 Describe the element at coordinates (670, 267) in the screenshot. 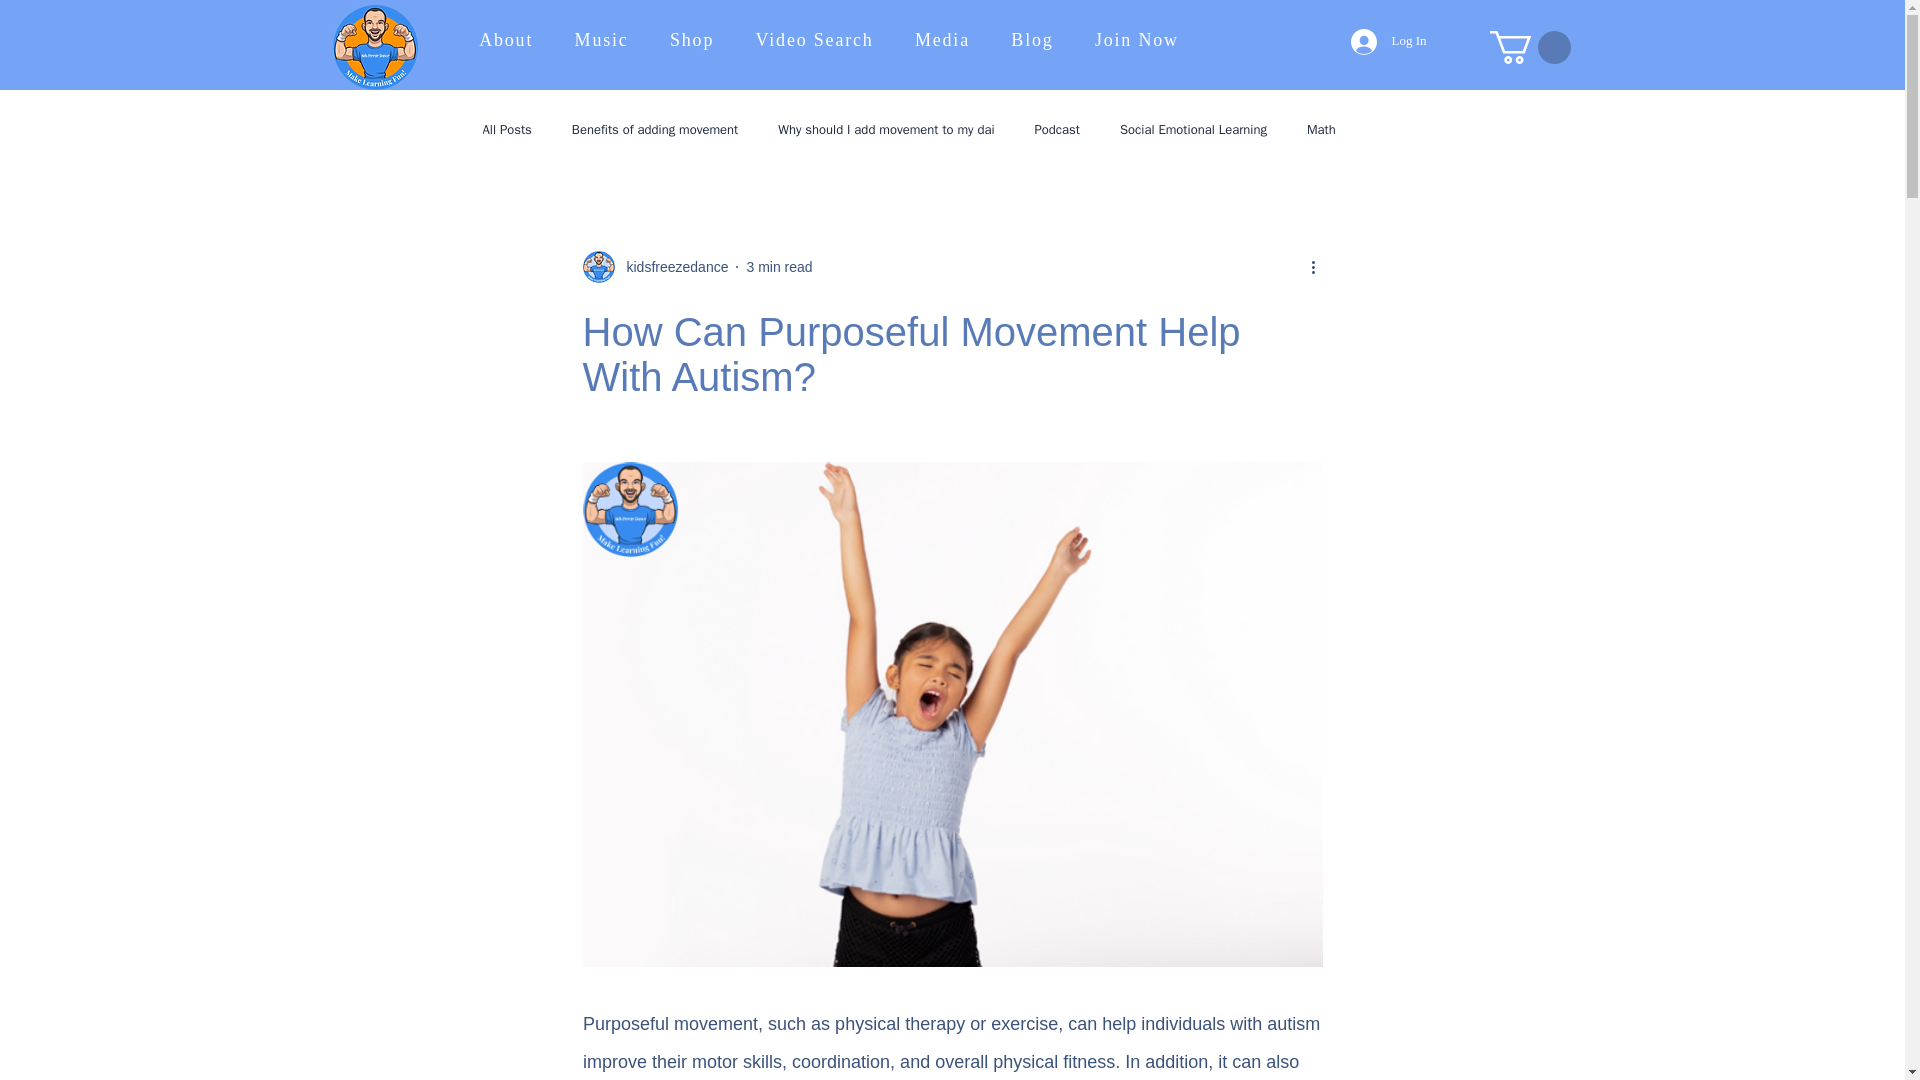

I see `kidsfreezedance` at that location.